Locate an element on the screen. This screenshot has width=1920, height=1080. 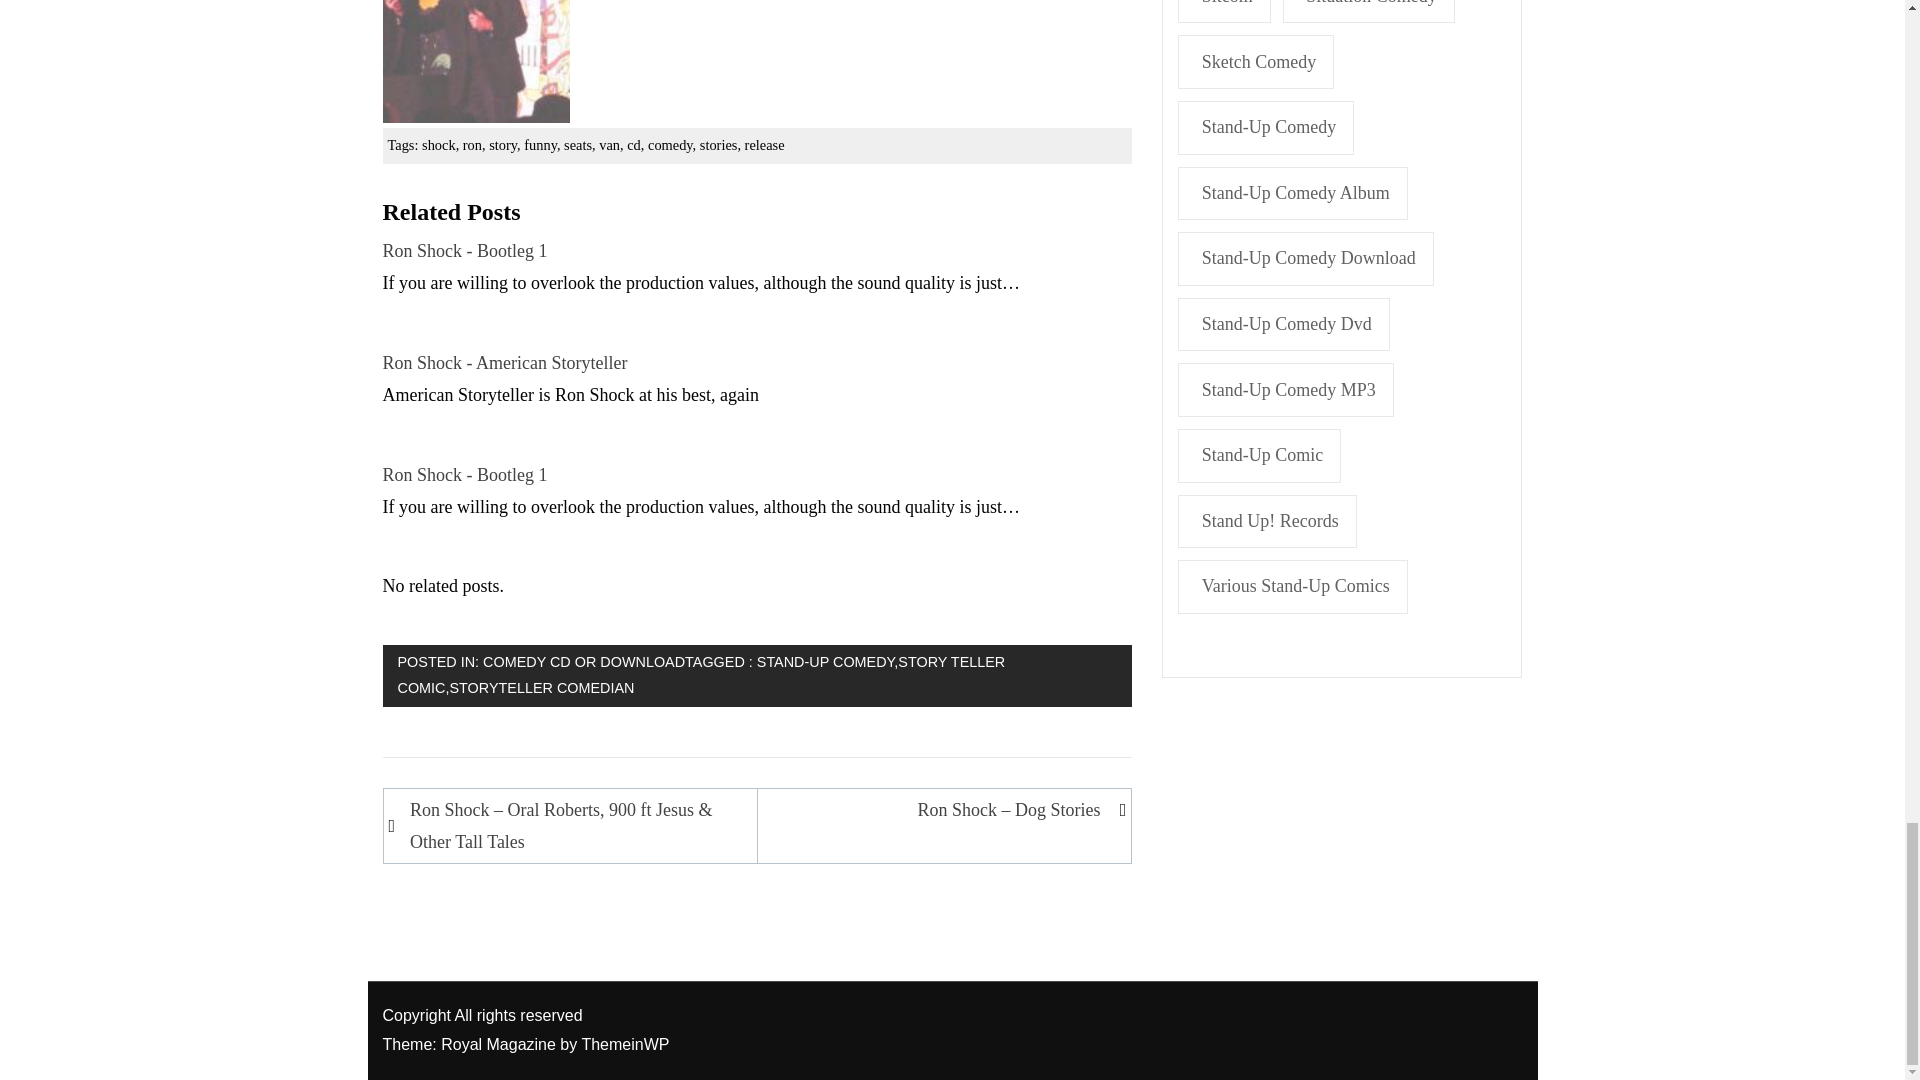
Ron Shock - Bootleg 1 is located at coordinates (464, 250).